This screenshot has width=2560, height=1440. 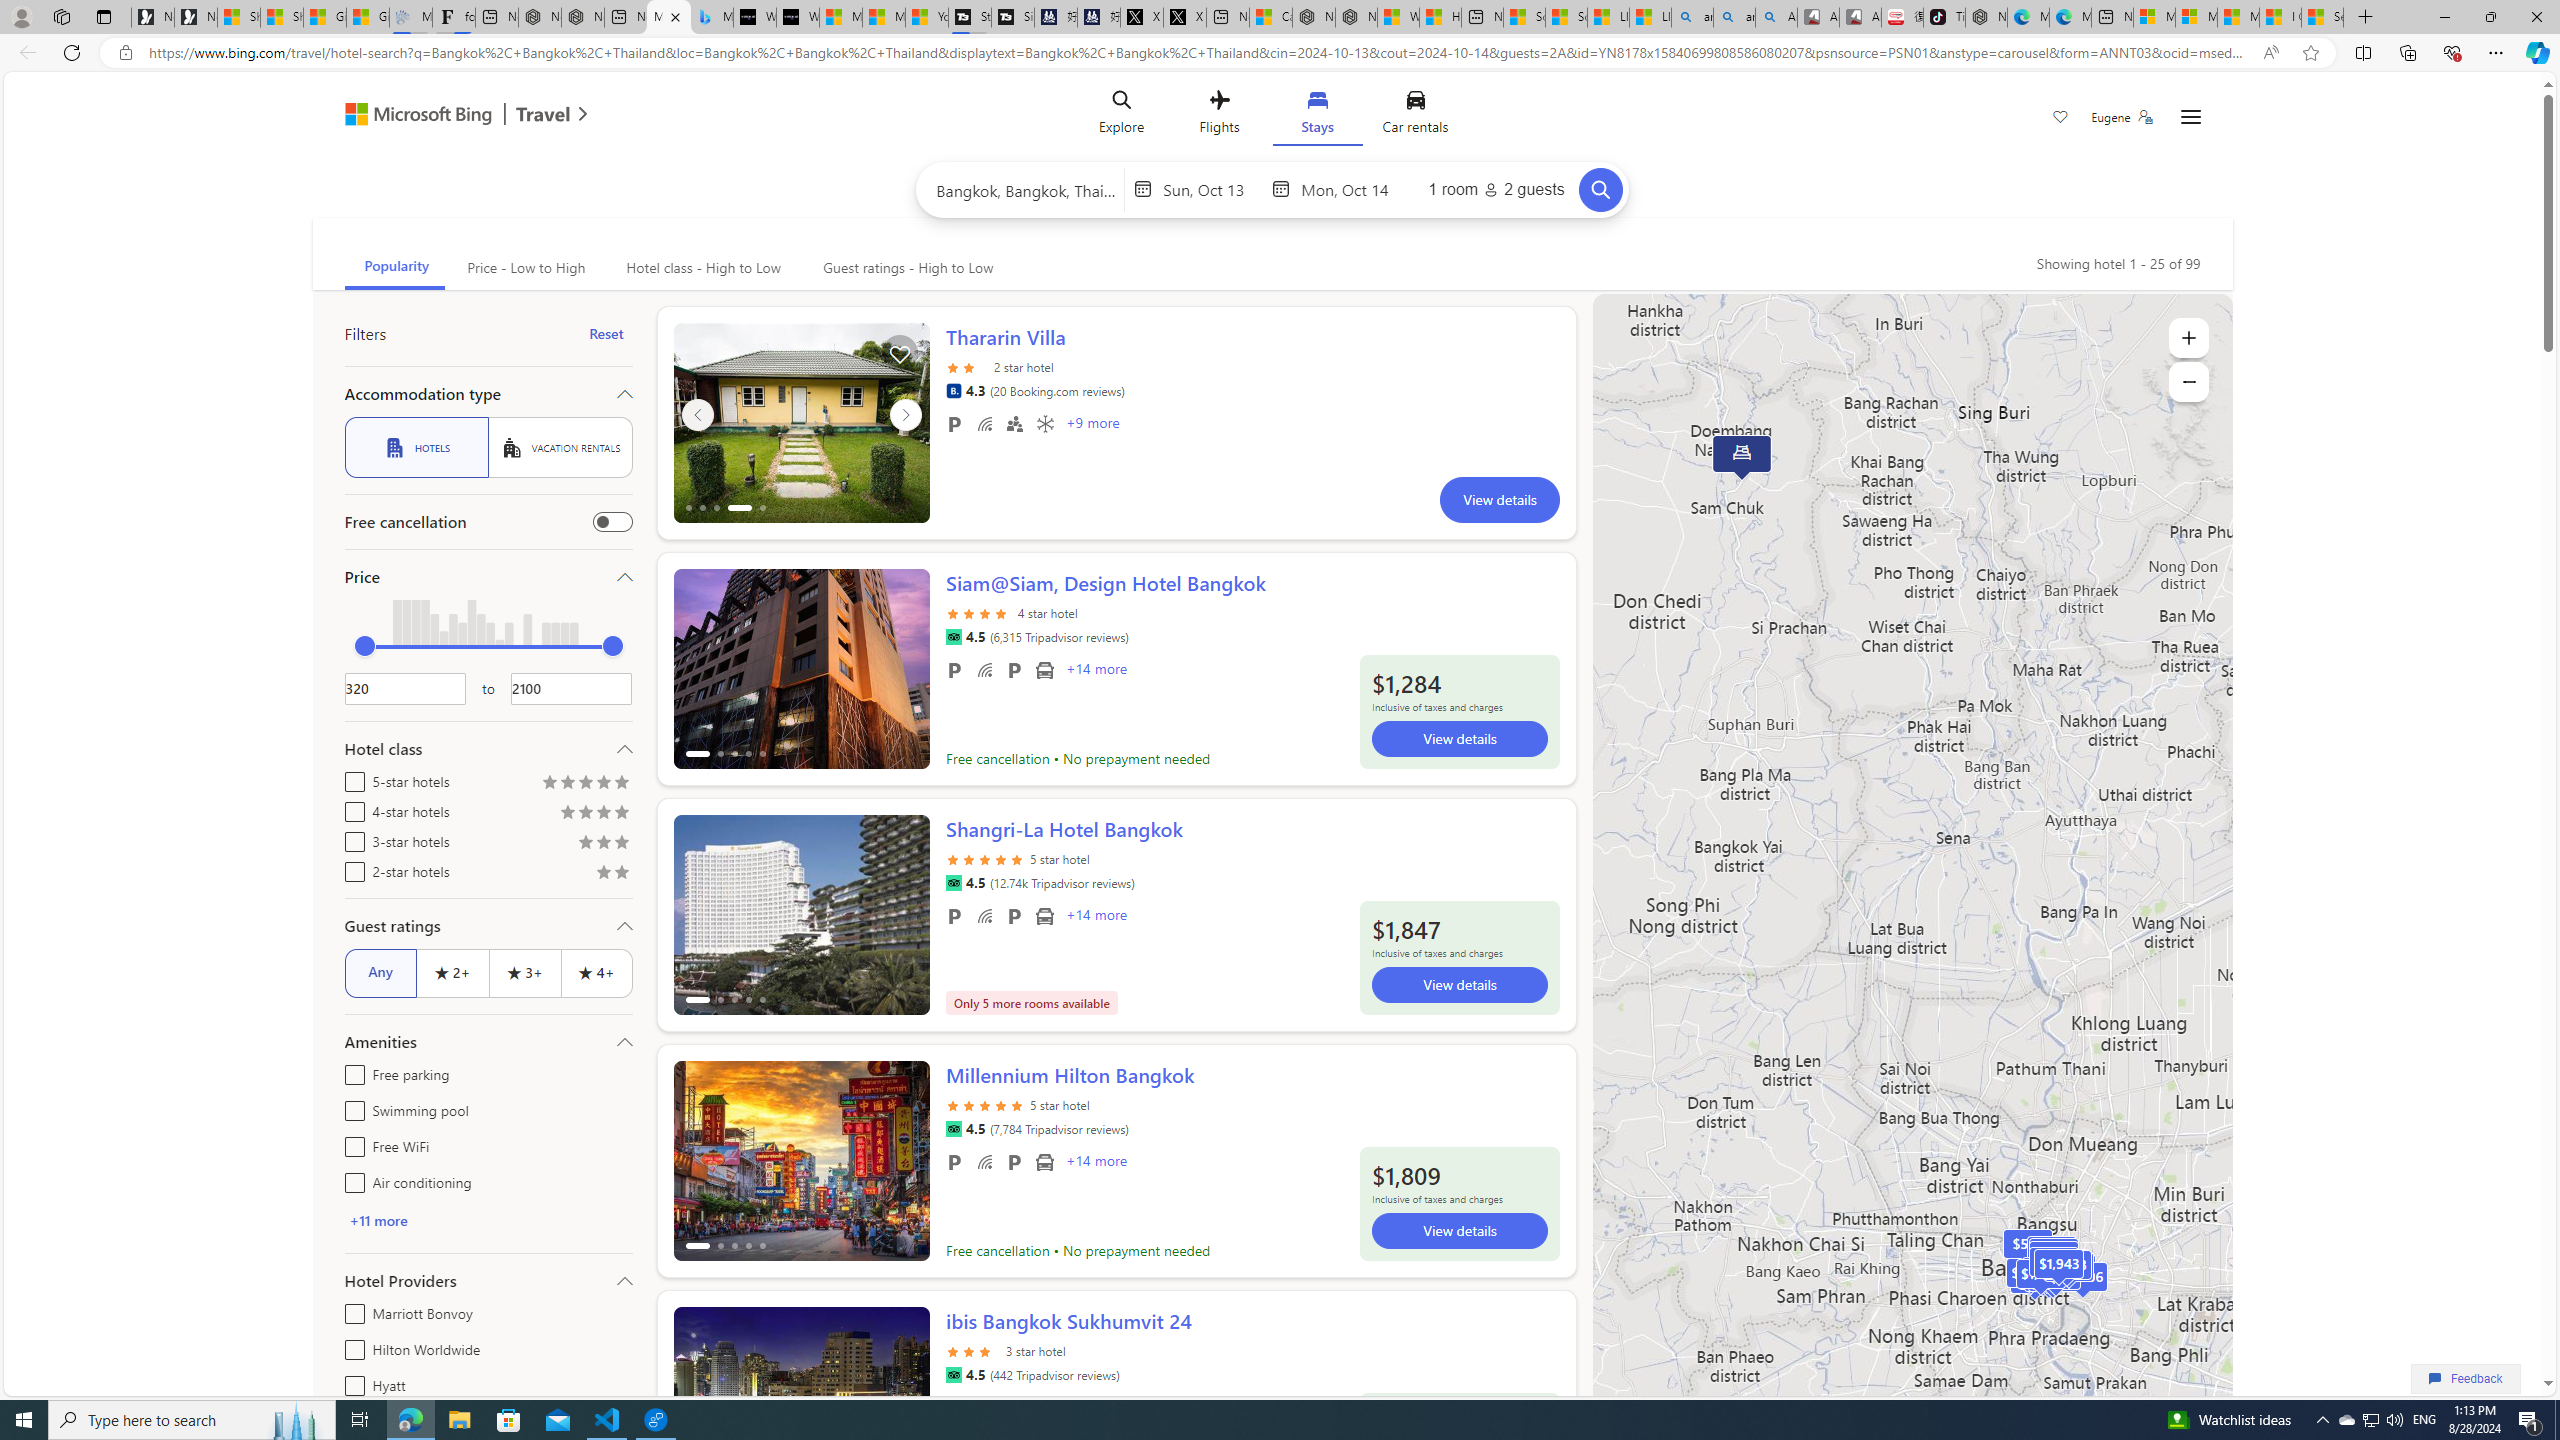 What do you see at coordinates (350, 778) in the screenshot?
I see `5-star hotels` at bounding box center [350, 778].